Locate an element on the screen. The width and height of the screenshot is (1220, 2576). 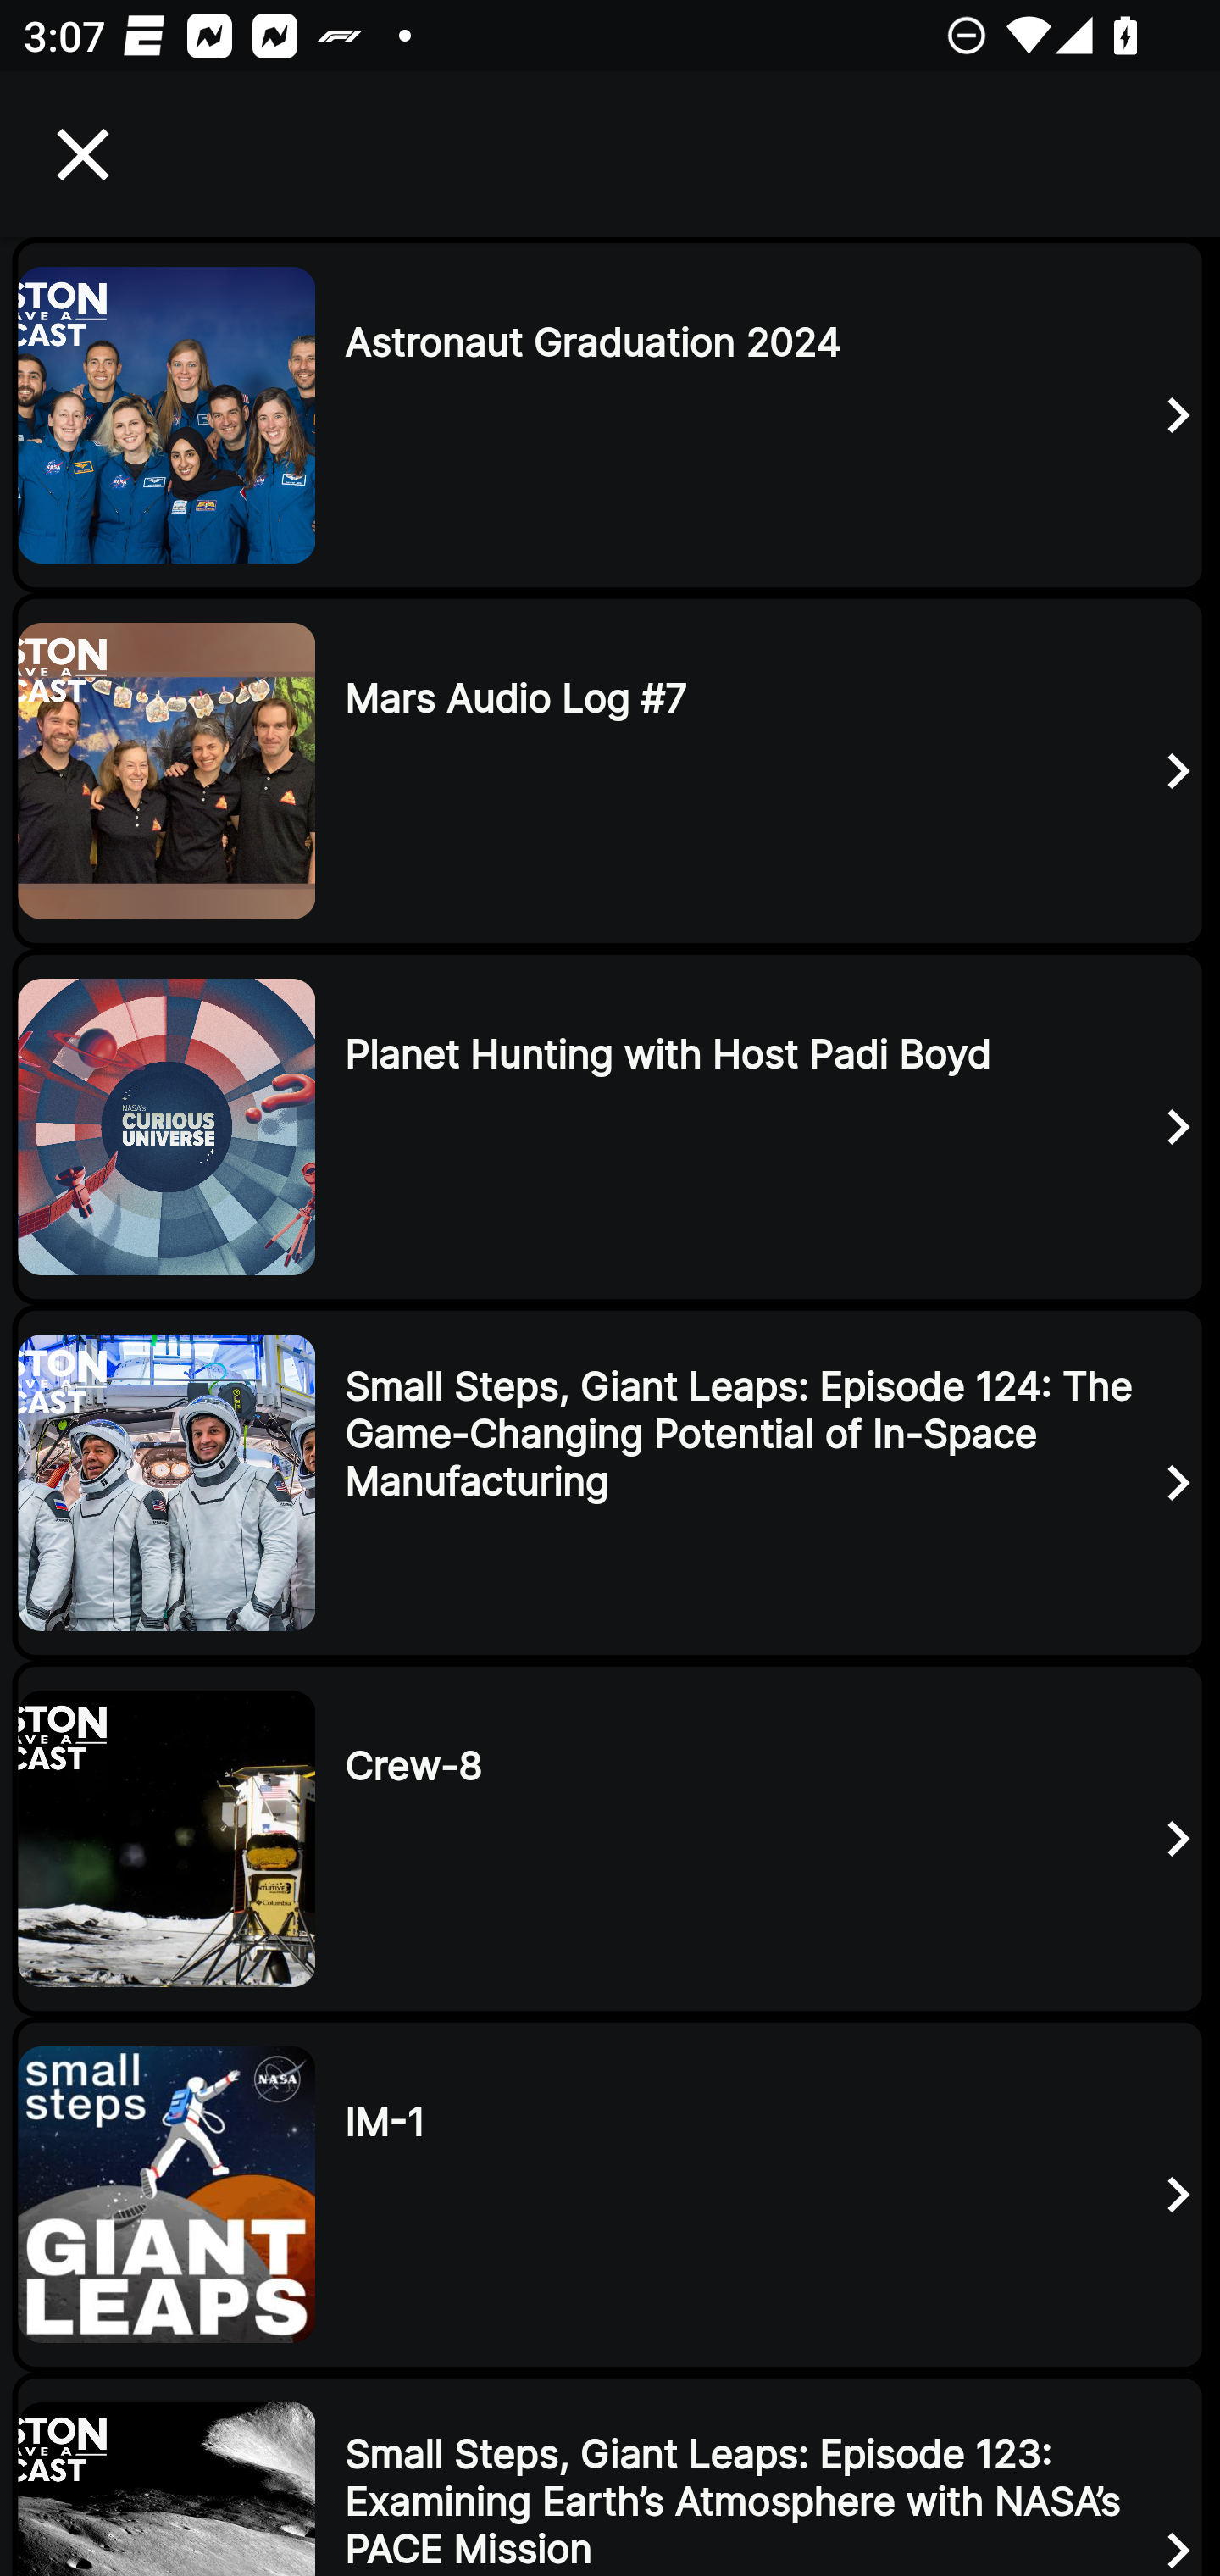
Crew-8 is located at coordinates (610, 1839).